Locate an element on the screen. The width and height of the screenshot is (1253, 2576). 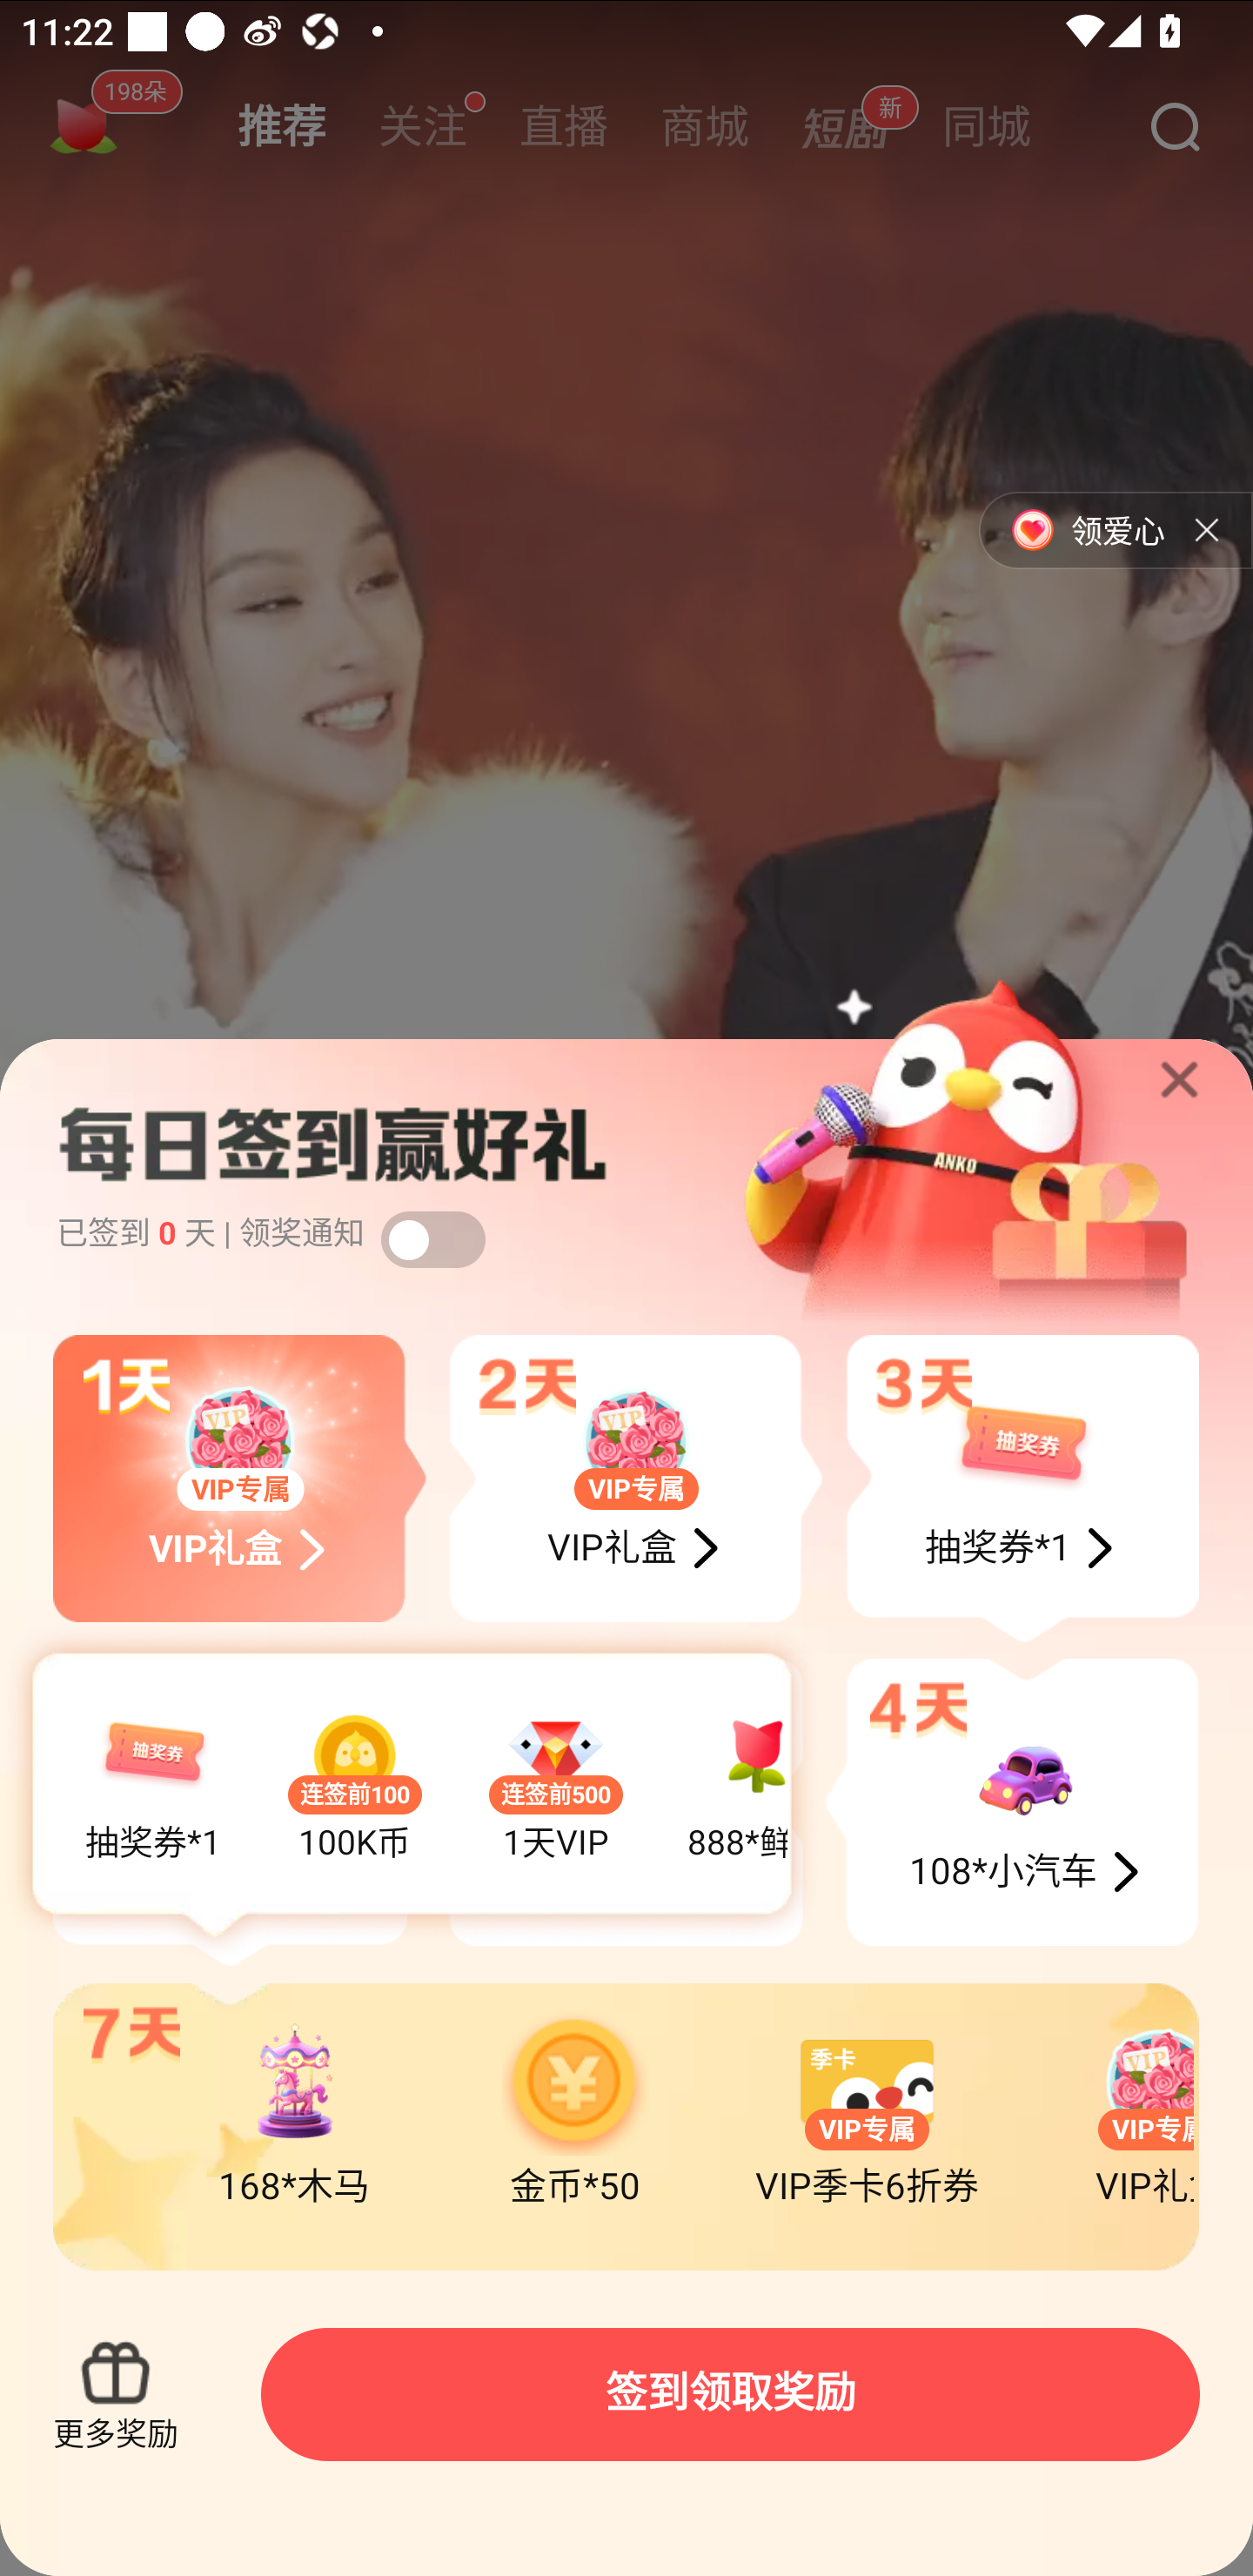
更多奖励 is located at coordinates (115, 2393).